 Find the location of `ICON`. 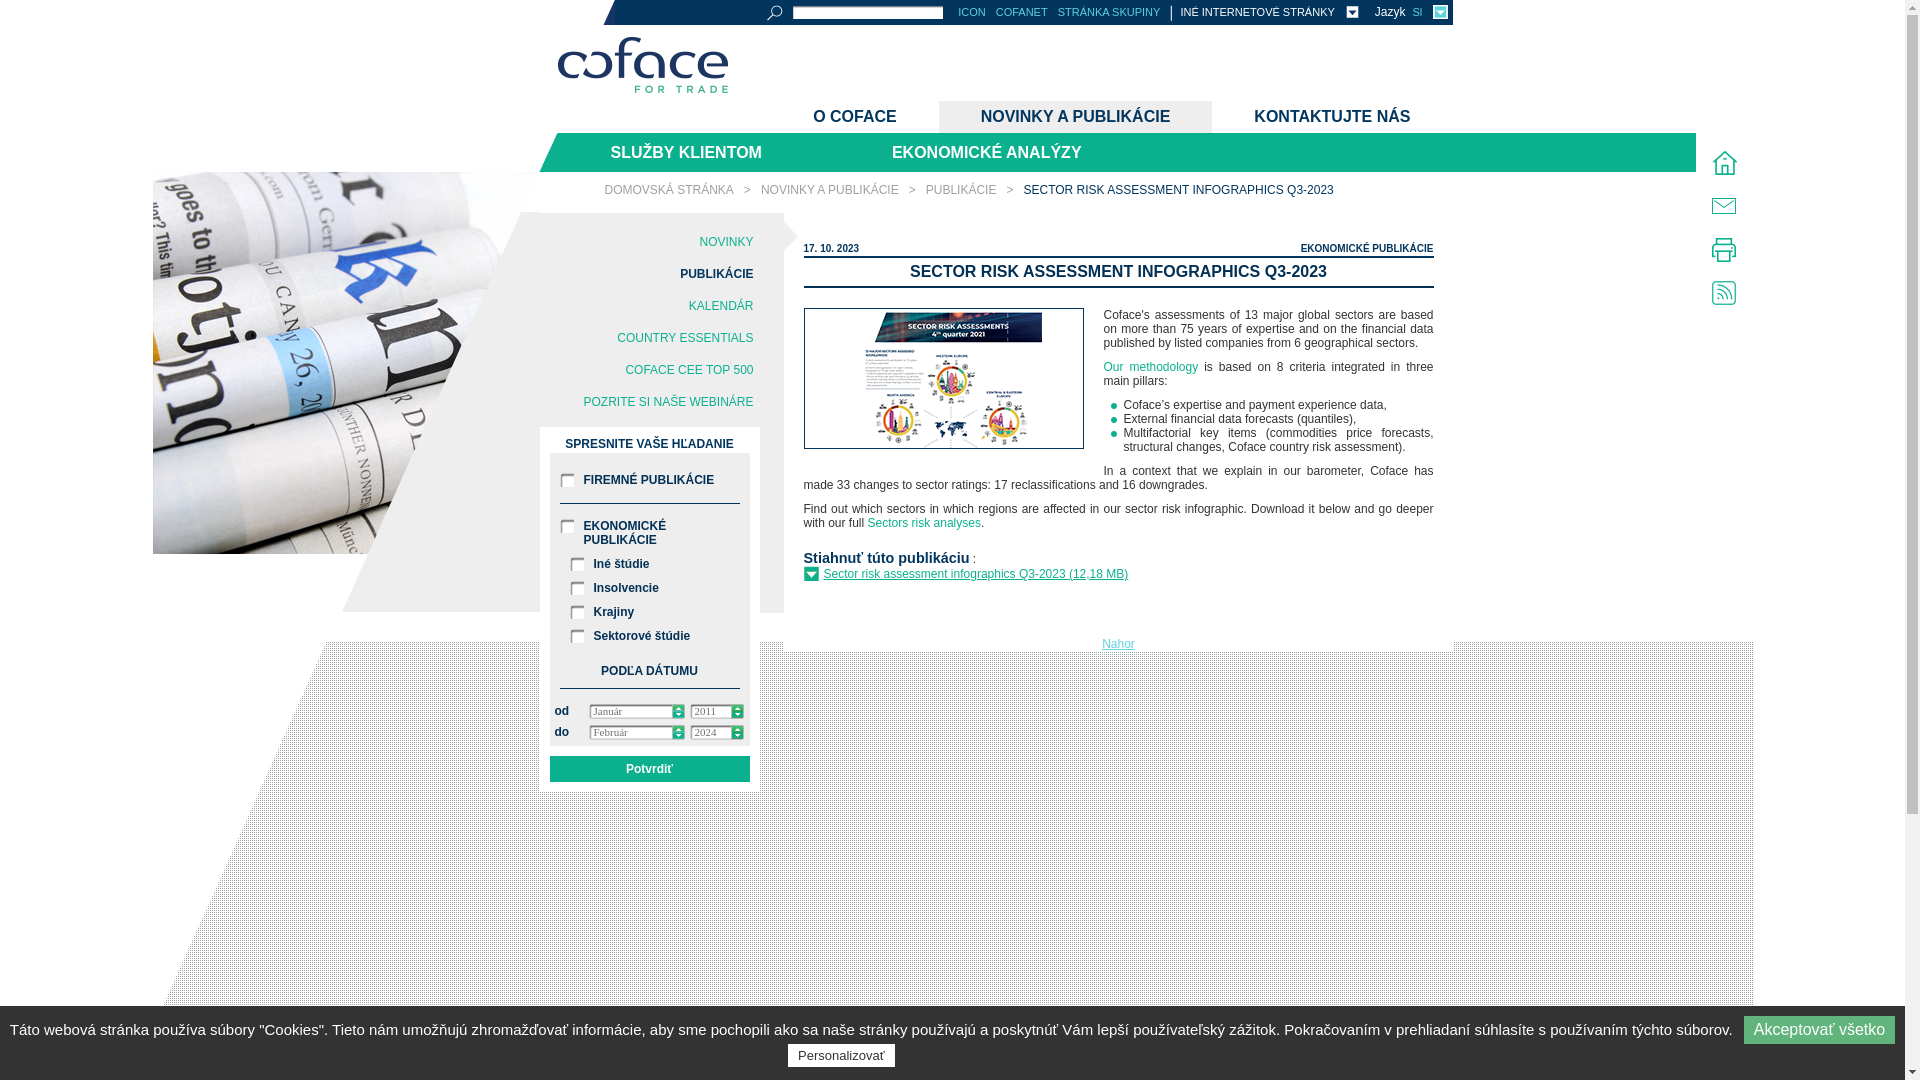

ICON is located at coordinates (972, 12).